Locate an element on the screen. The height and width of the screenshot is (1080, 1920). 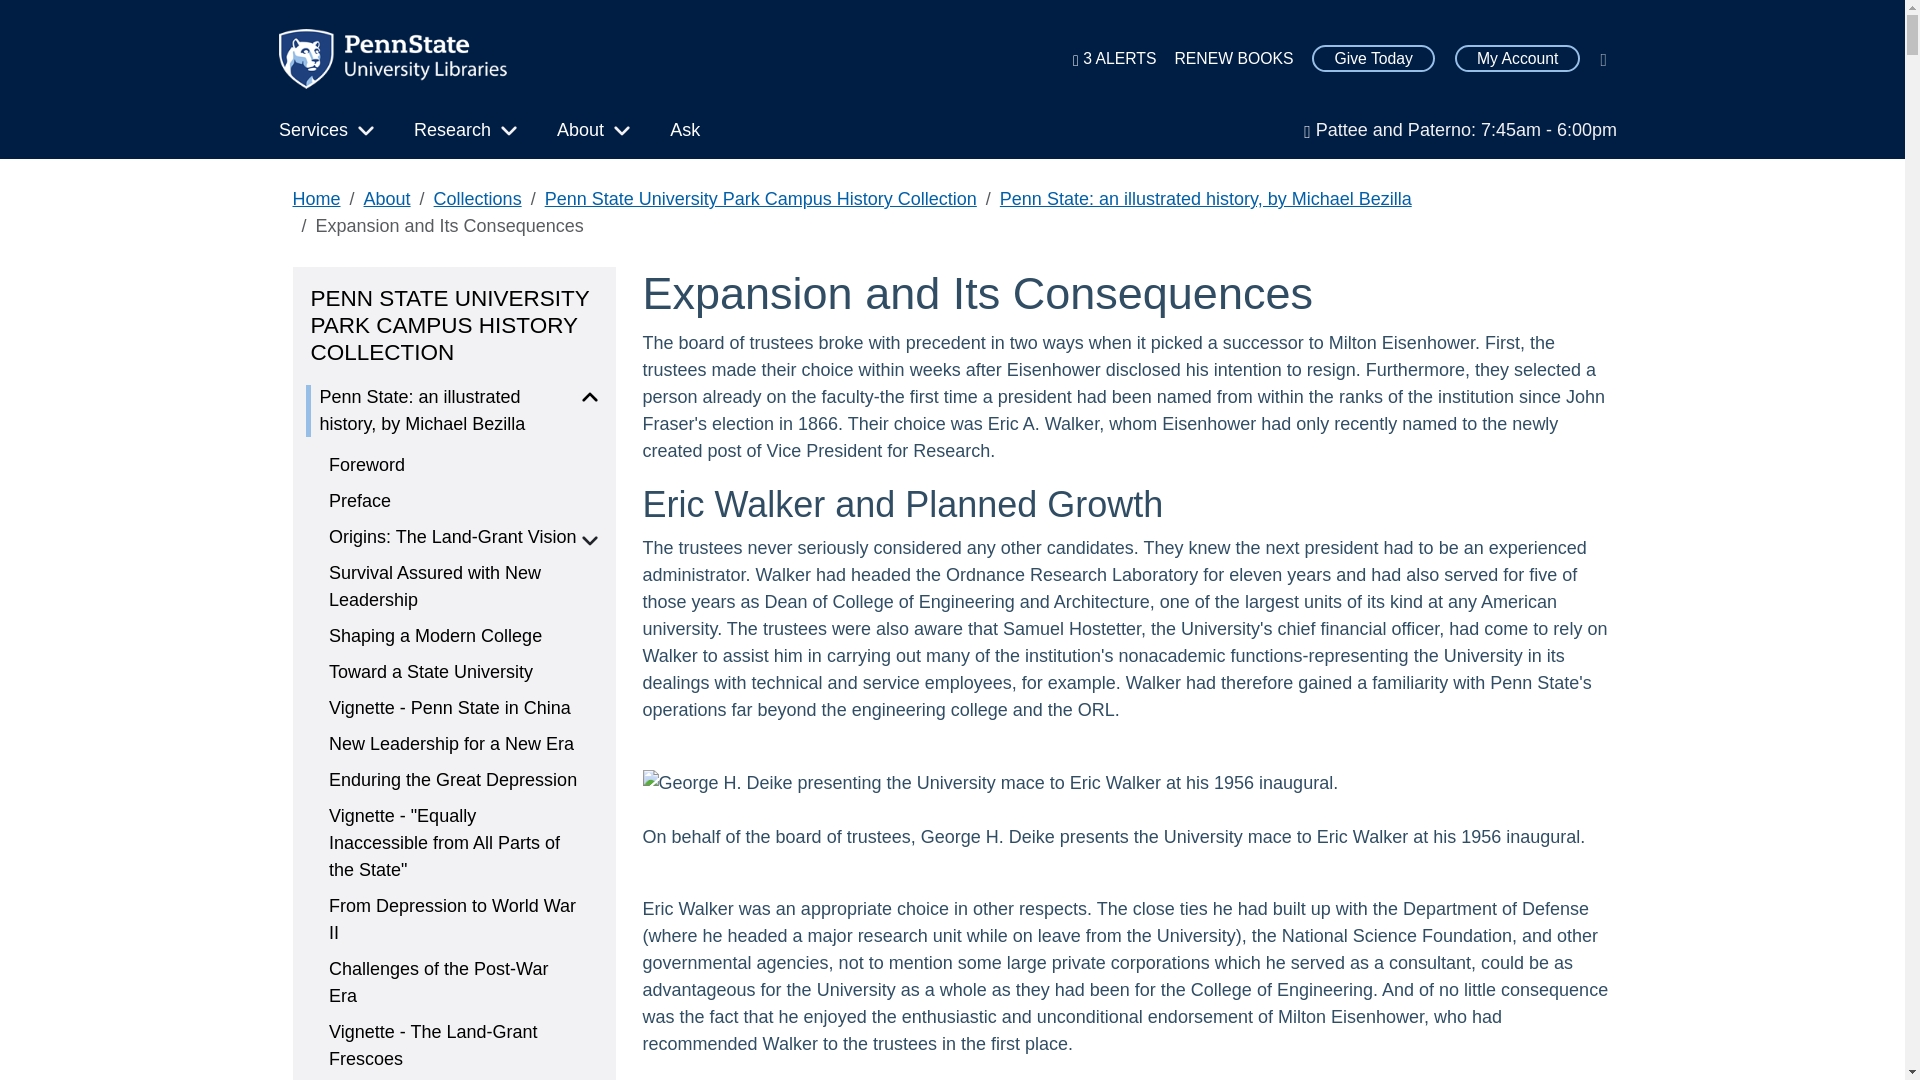
Skip to main content is located at coordinates (90, 16).